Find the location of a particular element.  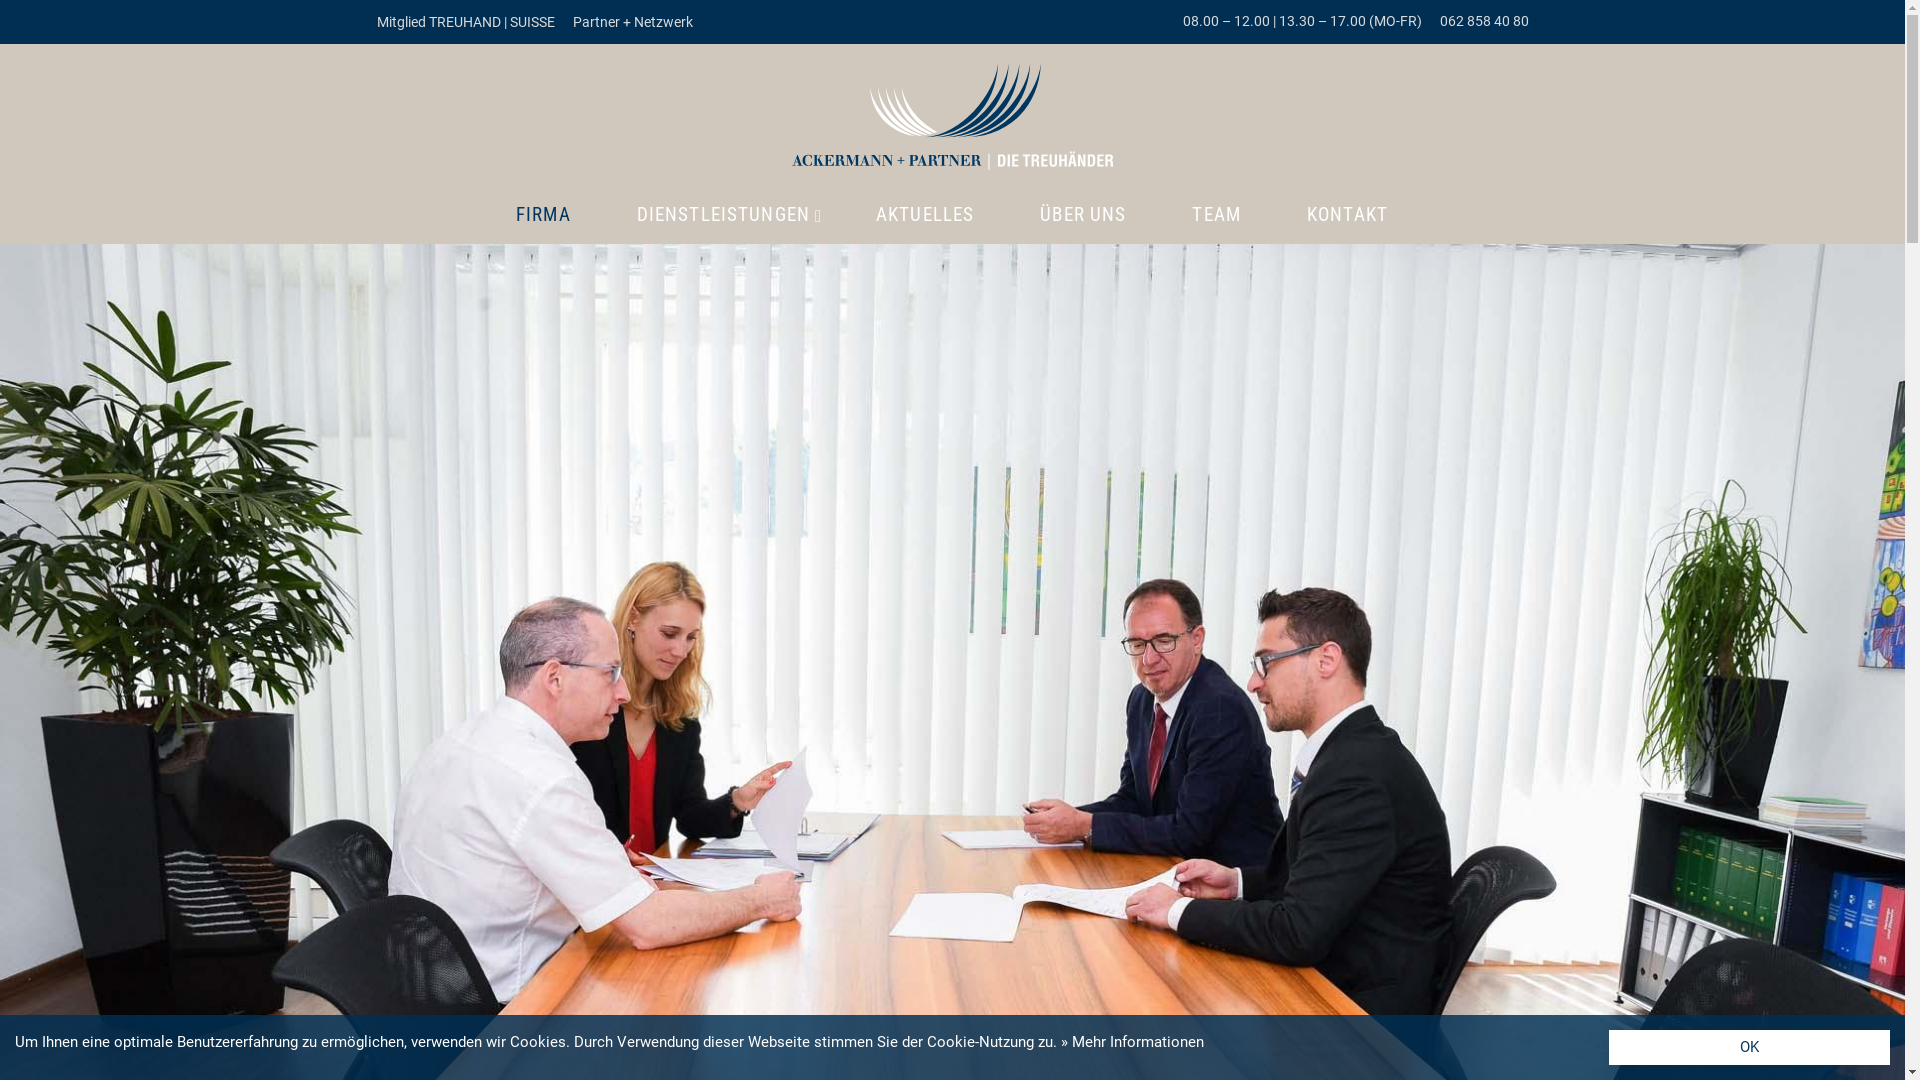

Partner + Netzwerk is located at coordinates (632, 22).